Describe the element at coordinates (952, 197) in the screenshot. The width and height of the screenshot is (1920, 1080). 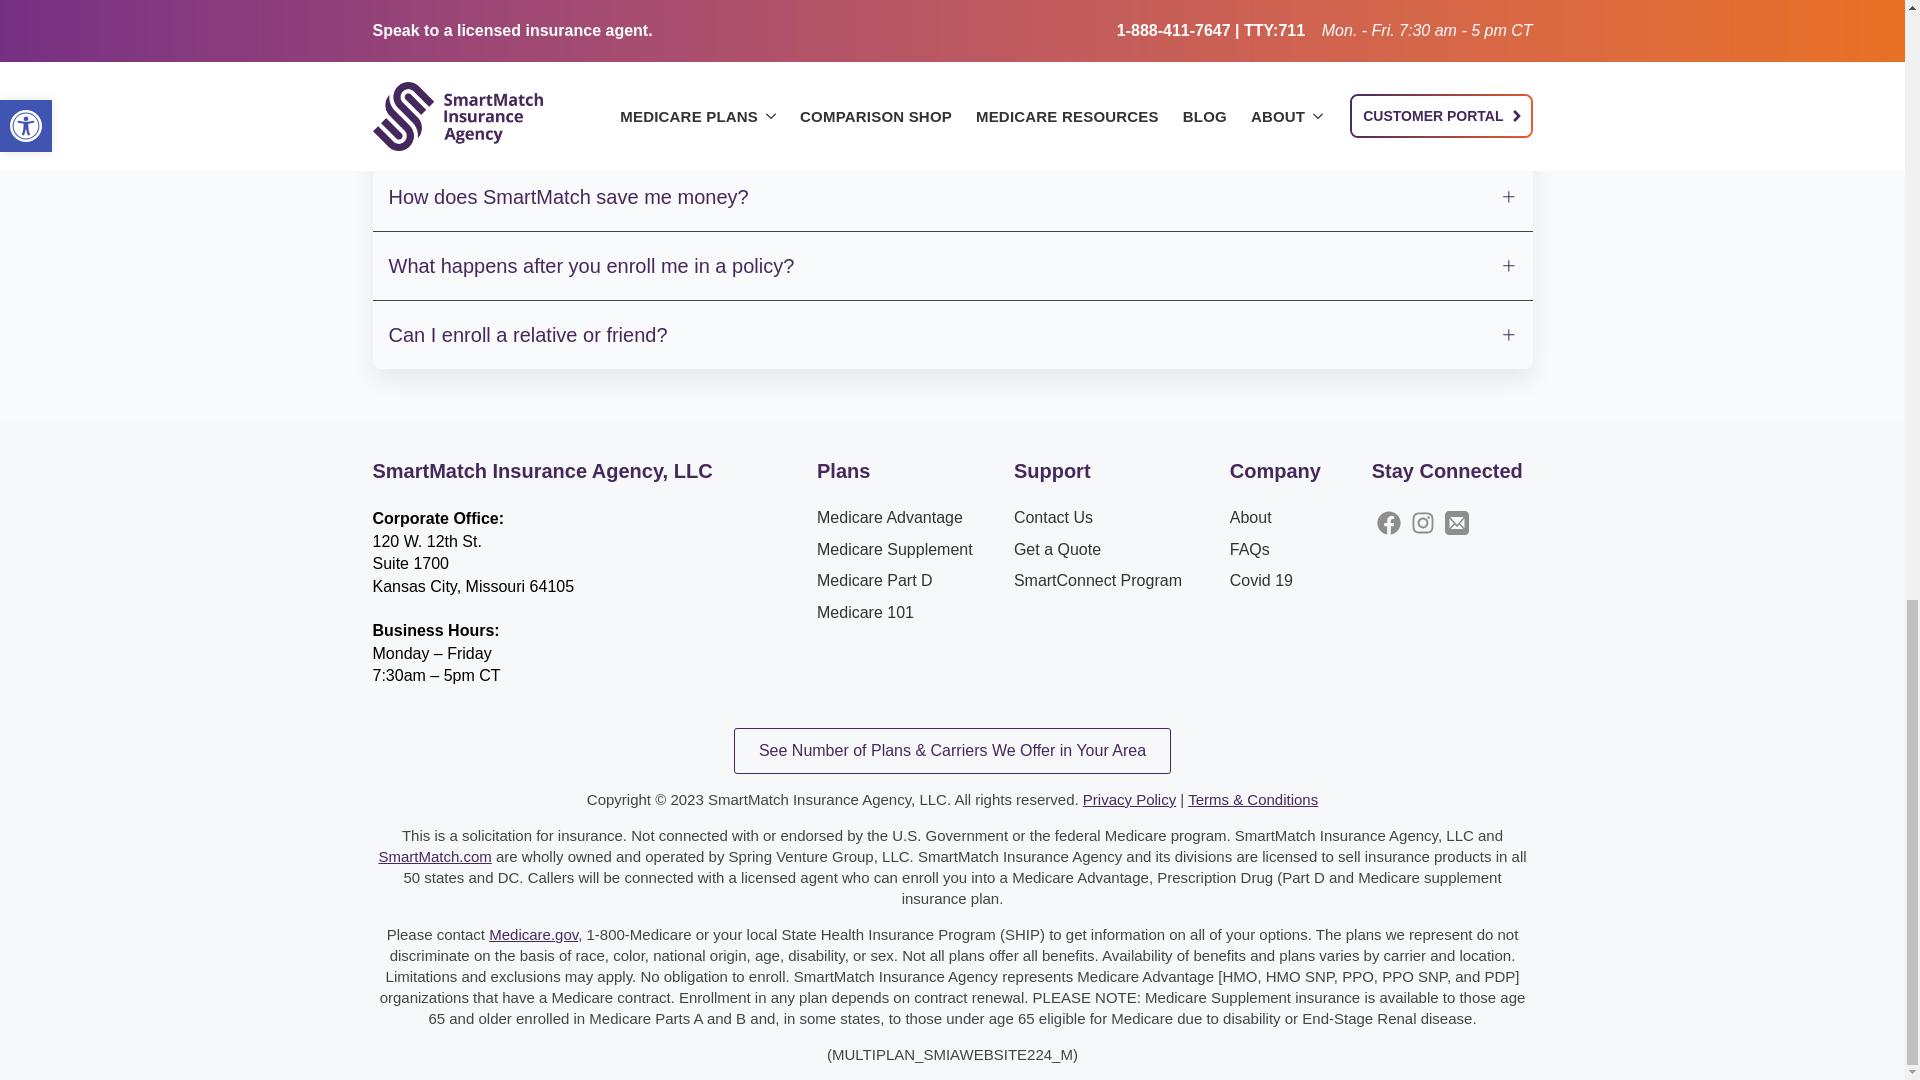
I see `How does SmartMatch save me money?` at that location.